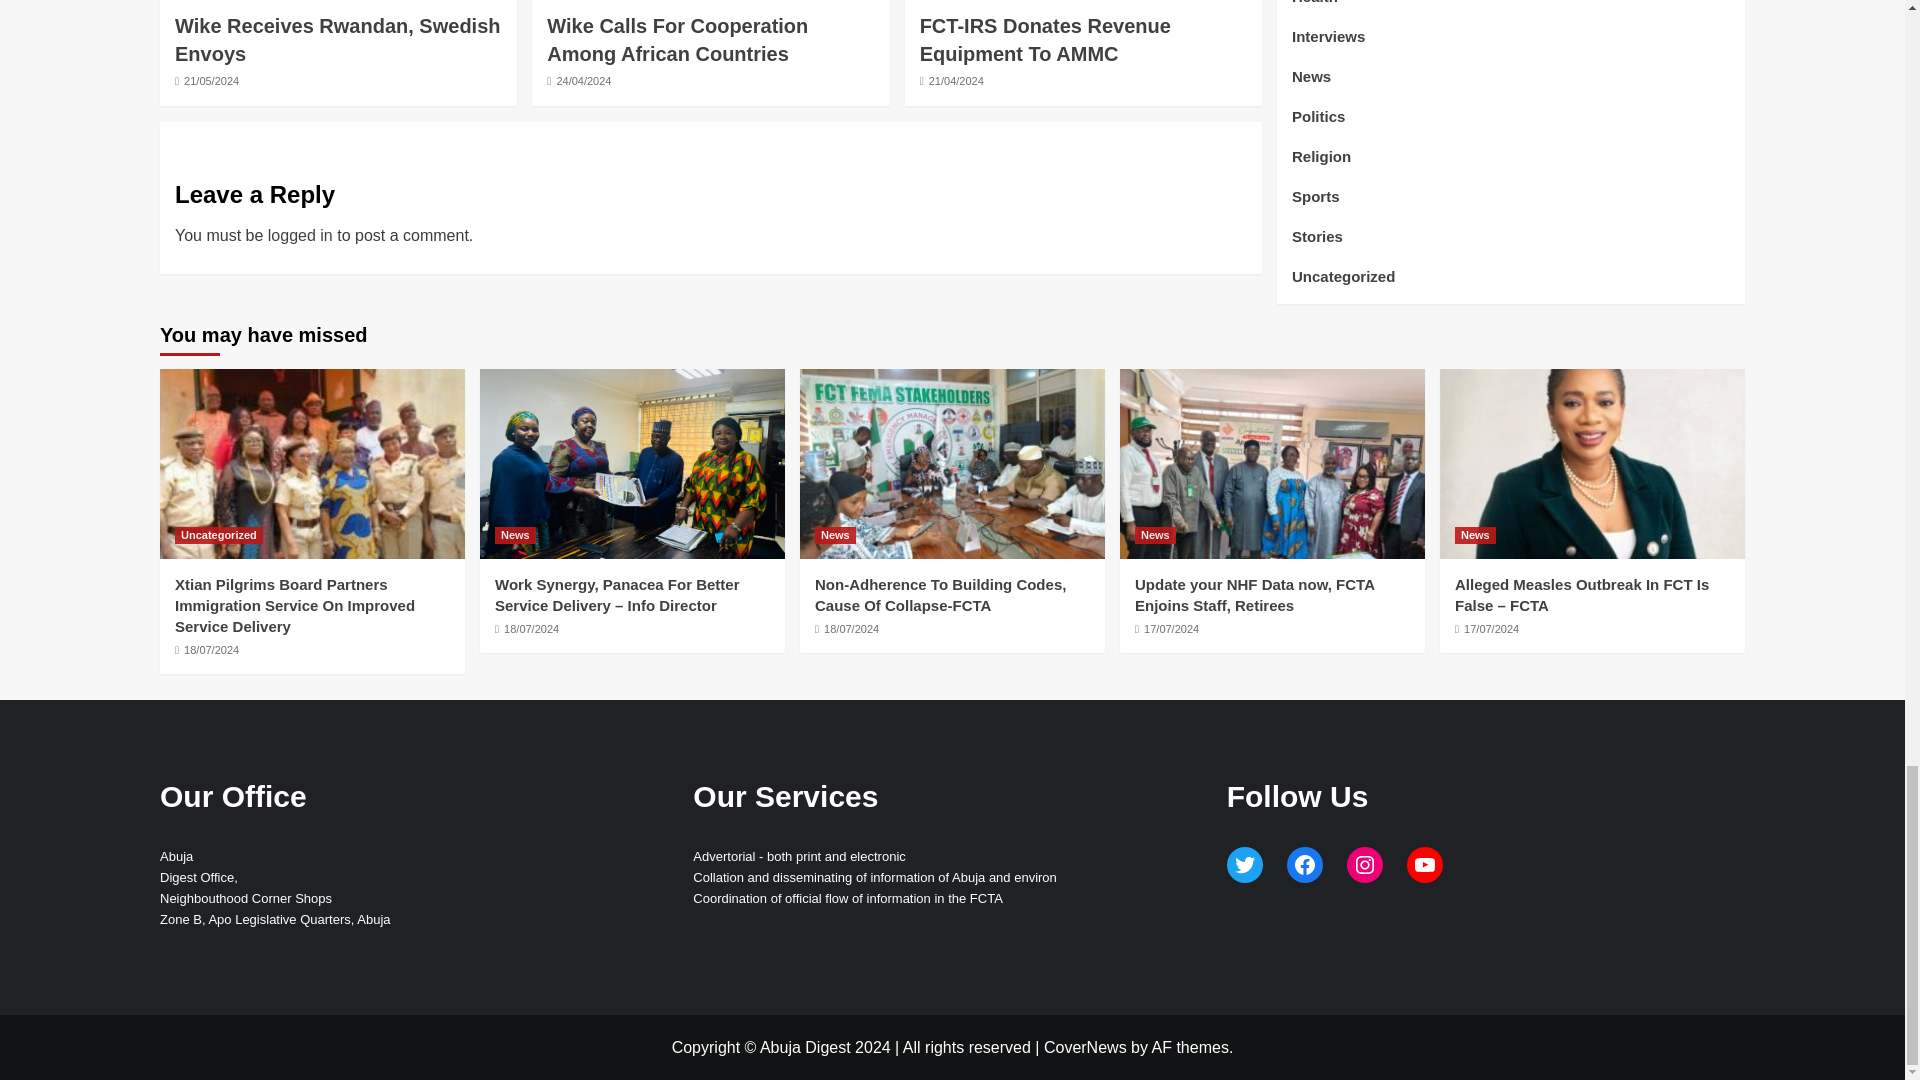 This screenshot has height=1080, width=1920. What do you see at coordinates (300, 235) in the screenshot?
I see `logged in` at bounding box center [300, 235].